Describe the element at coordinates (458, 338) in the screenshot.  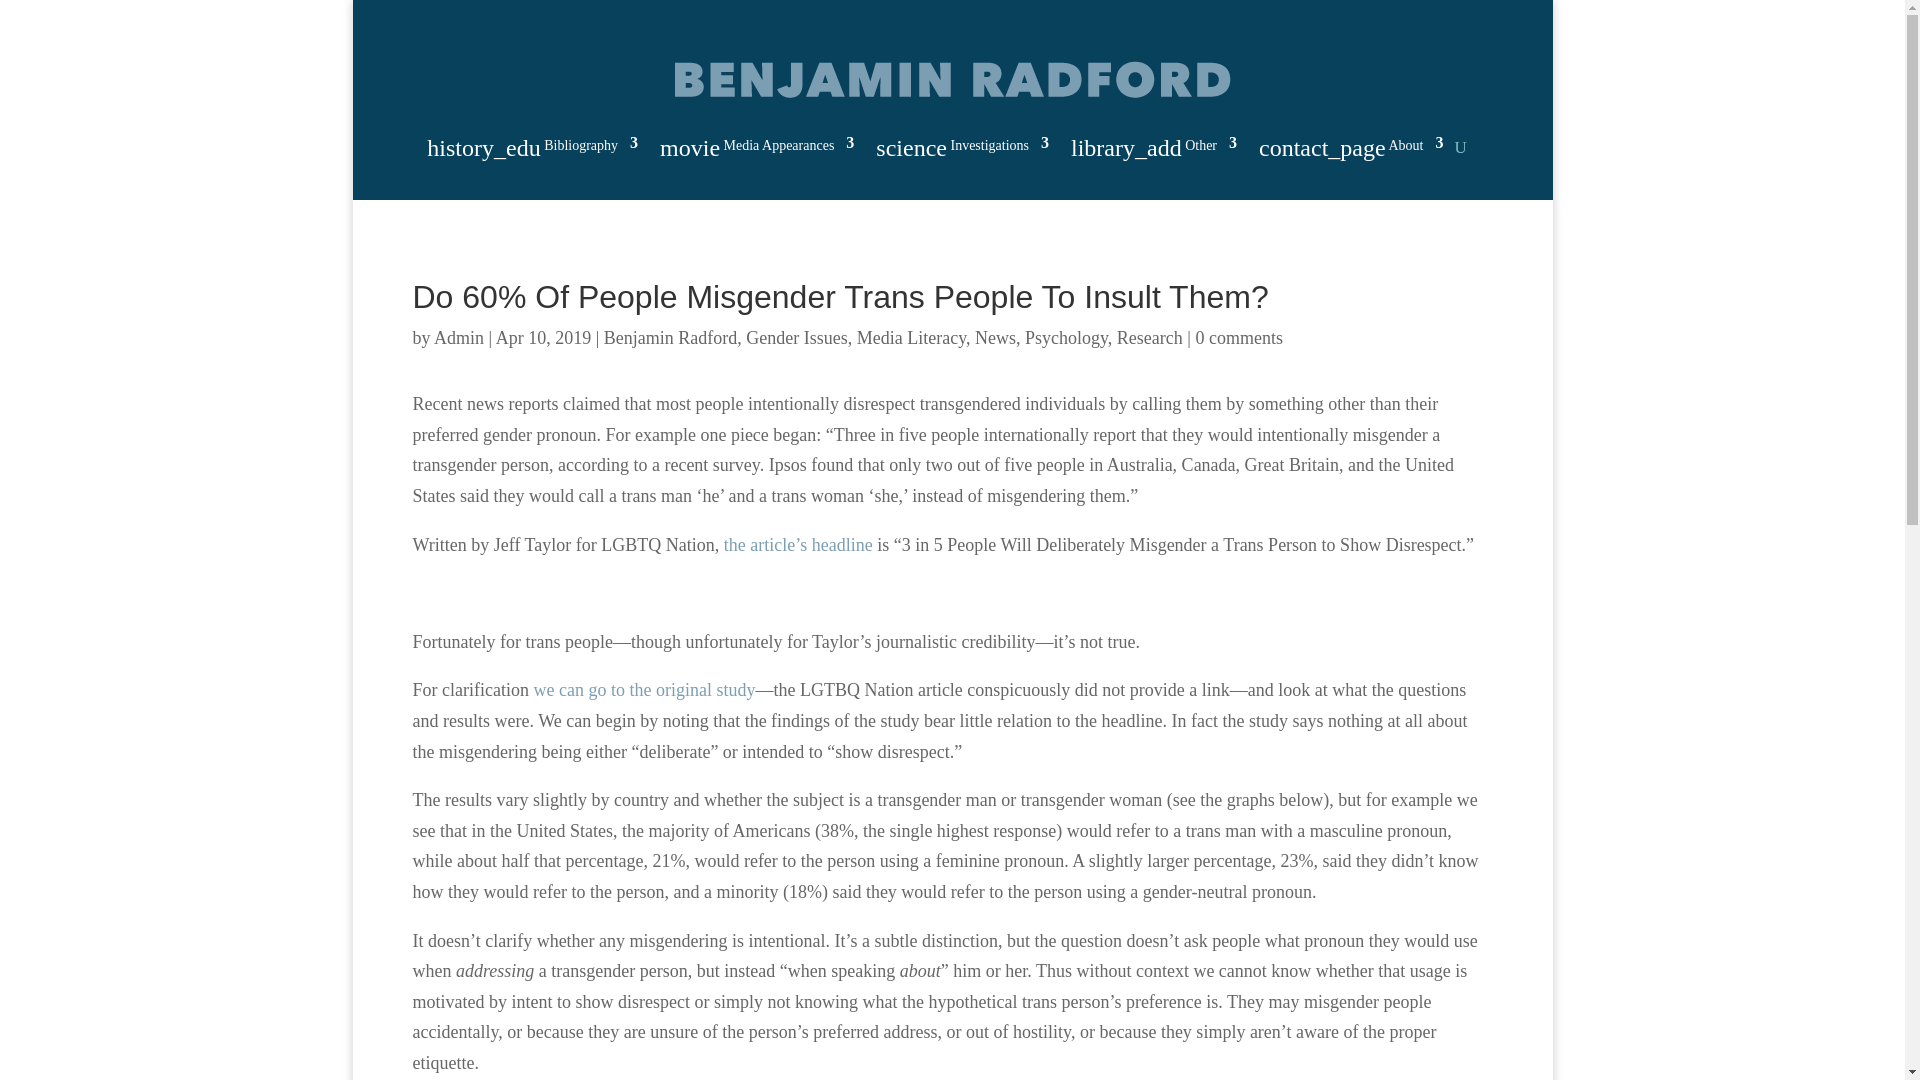
I see `Admin` at that location.